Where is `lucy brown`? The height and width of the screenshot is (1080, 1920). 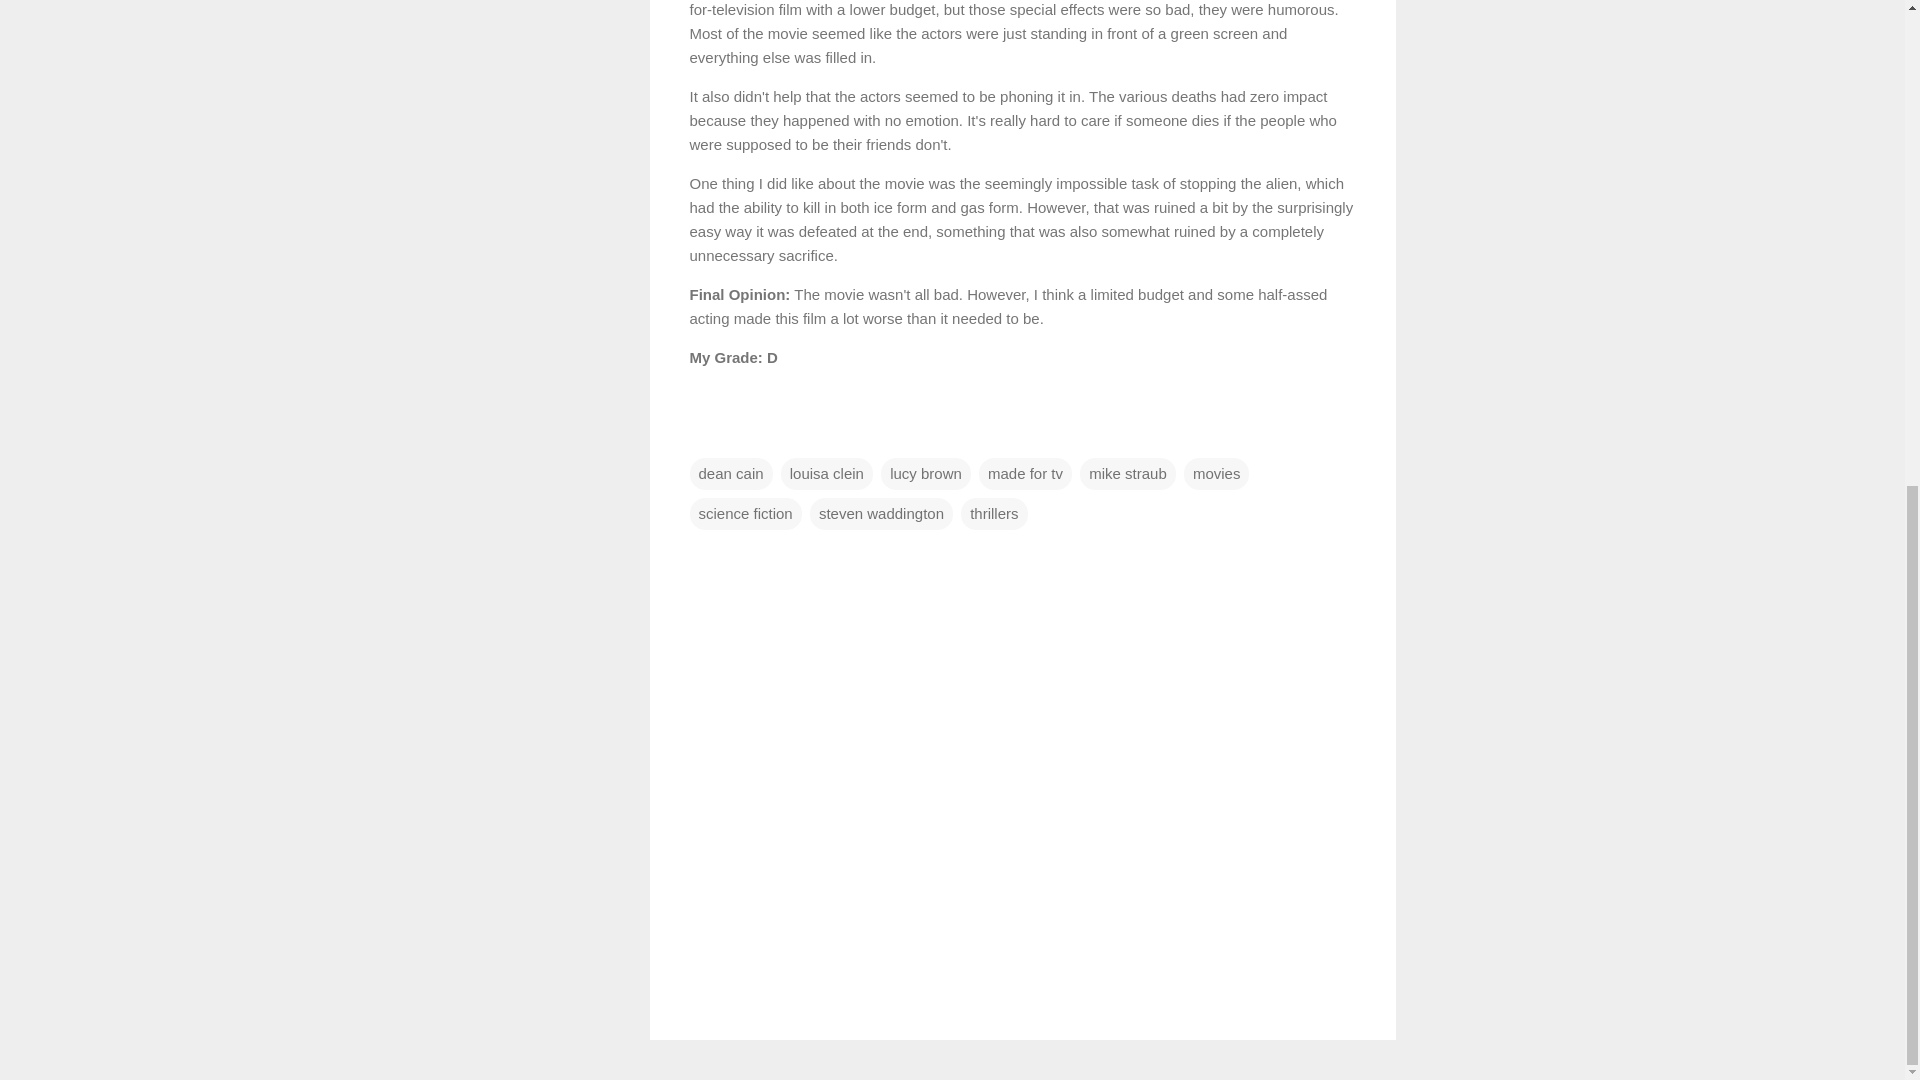 lucy brown is located at coordinates (926, 474).